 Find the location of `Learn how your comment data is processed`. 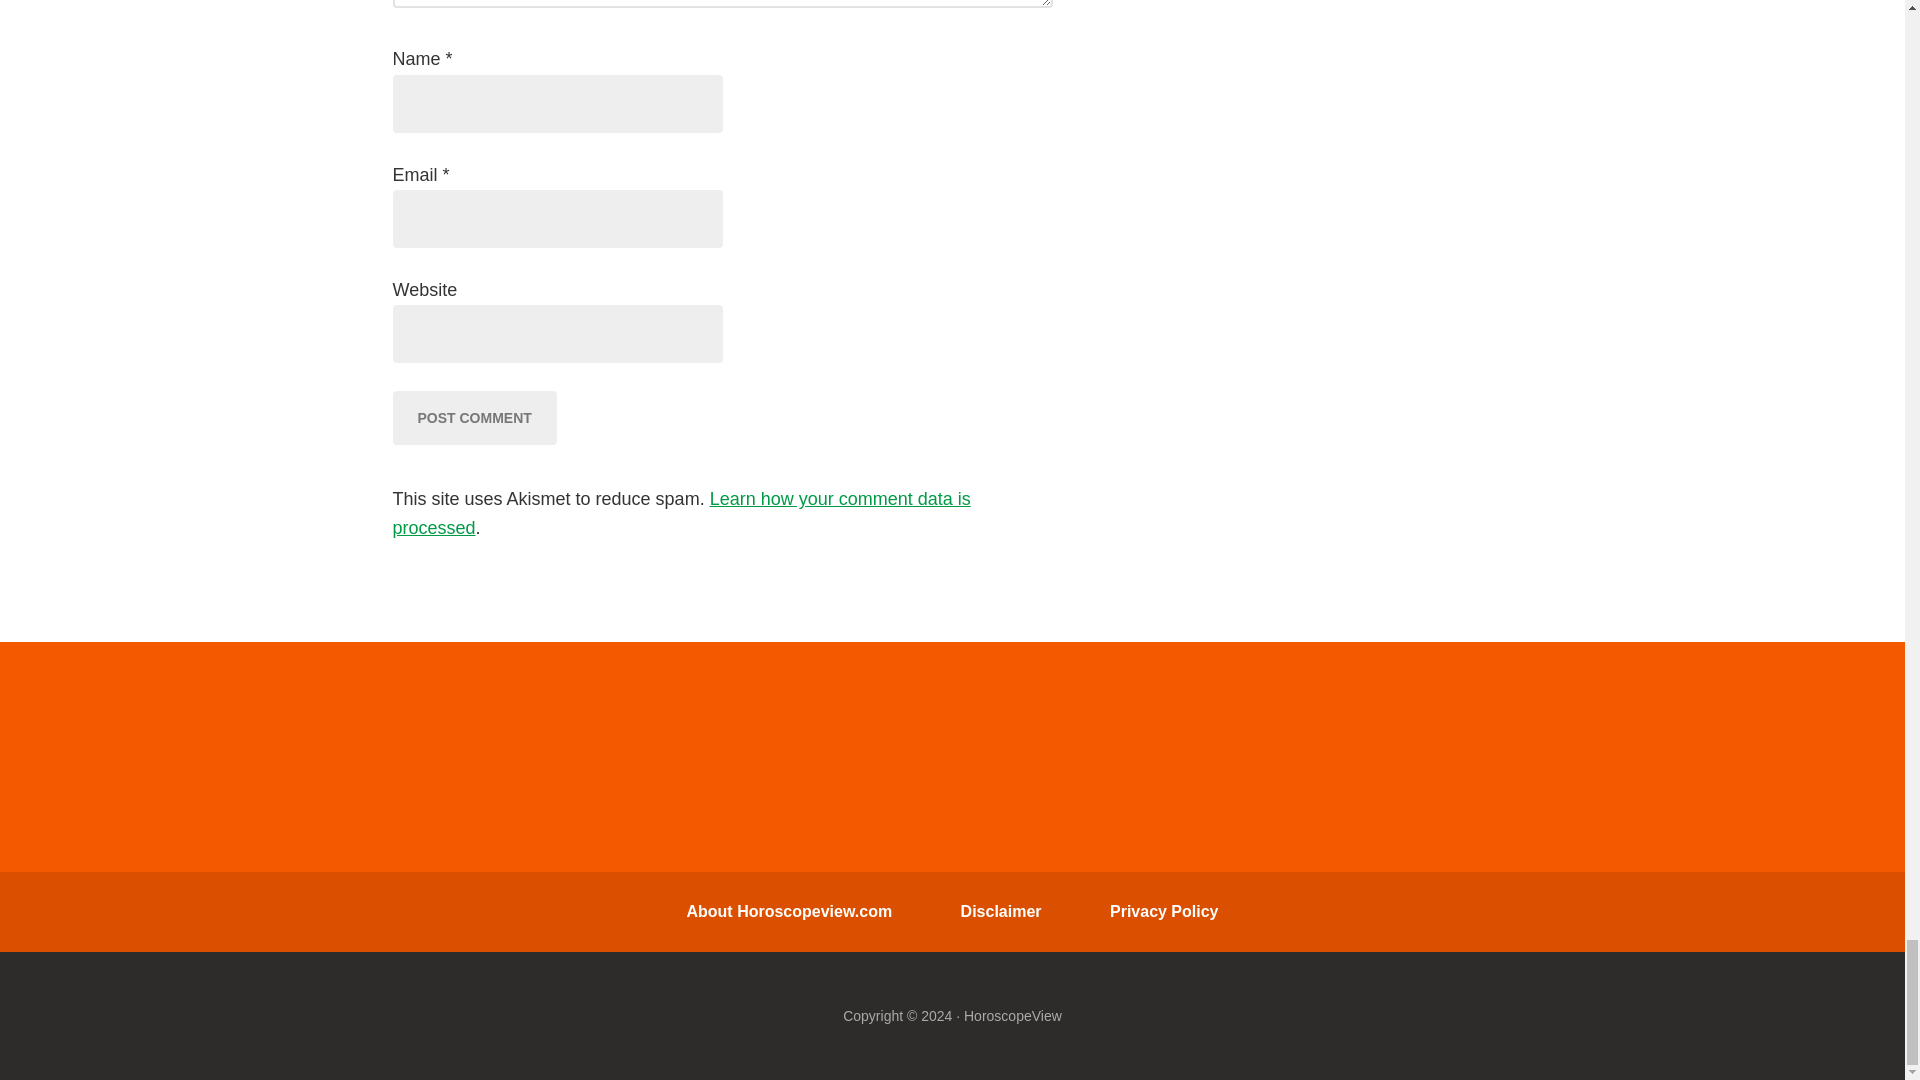

Learn how your comment data is processed is located at coordinates (680, 513).